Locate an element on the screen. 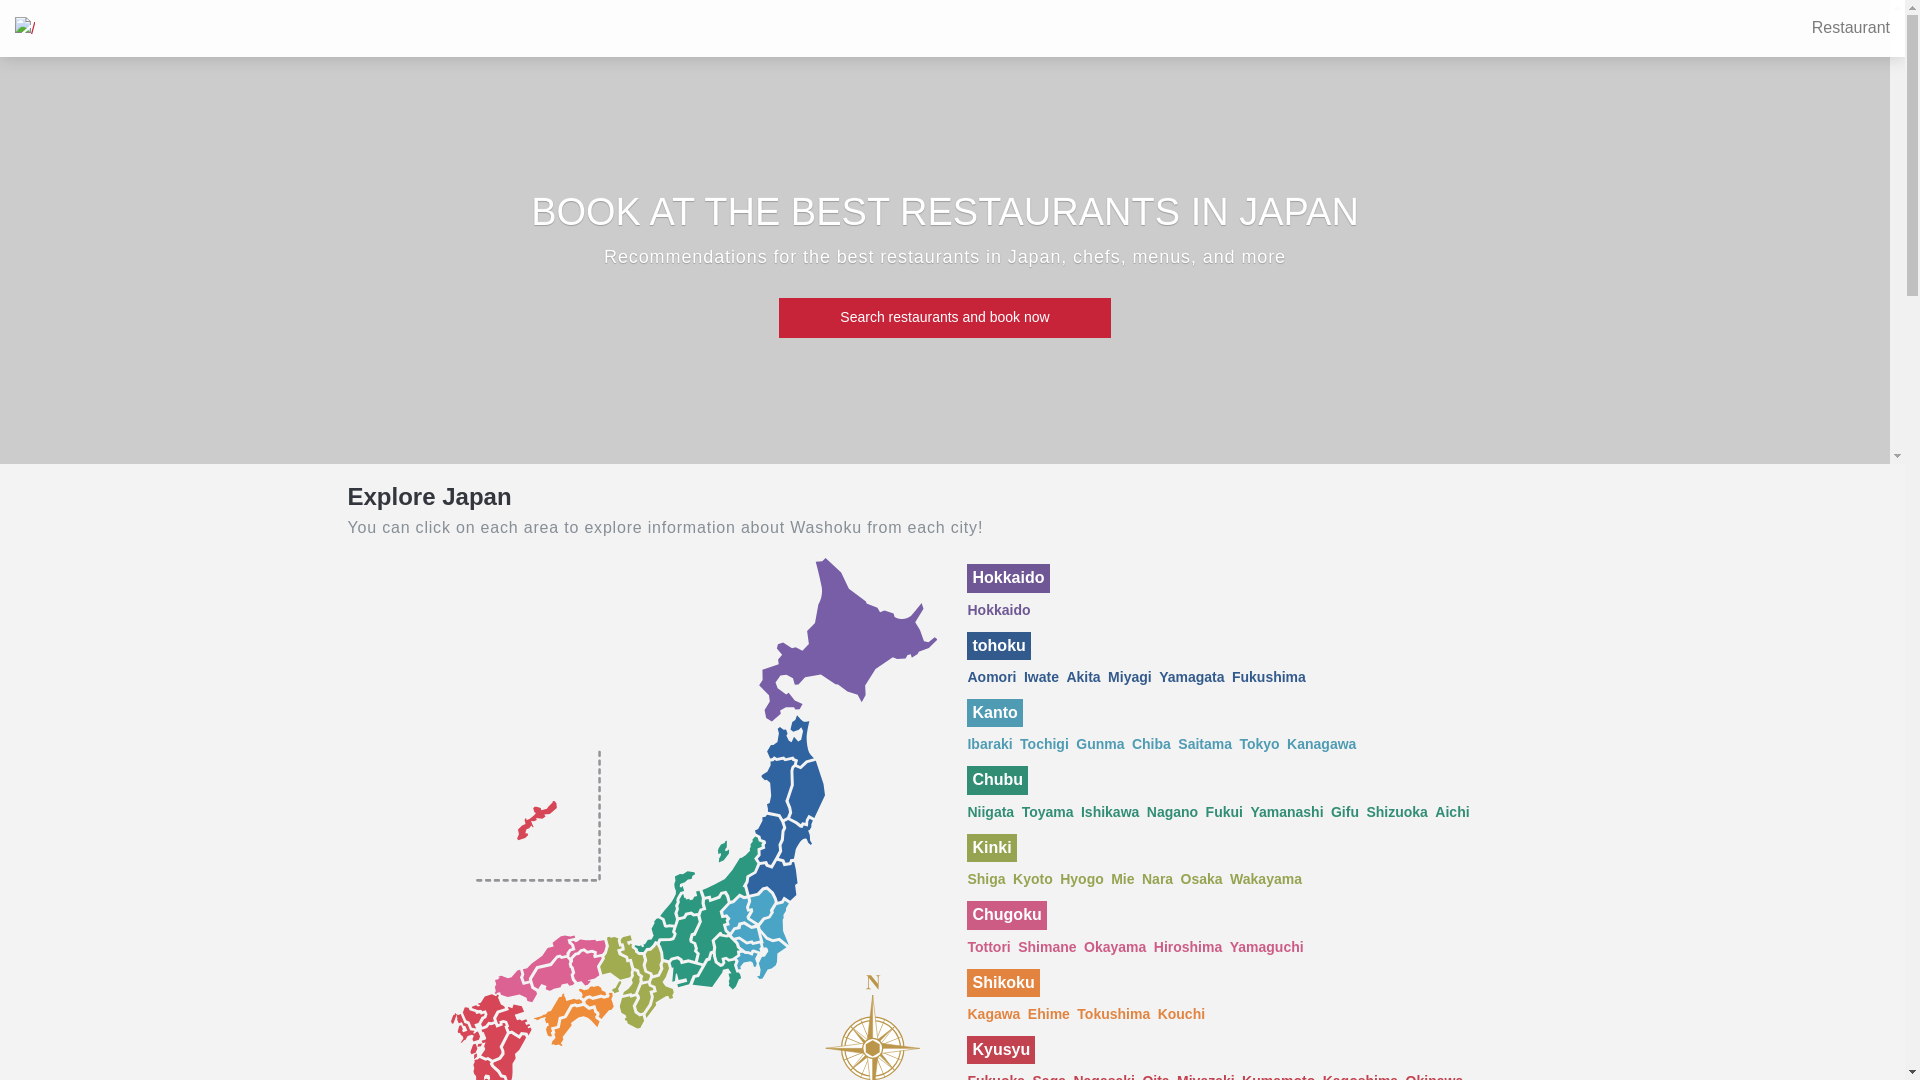  Mie is located at coordinates (1122, 880).